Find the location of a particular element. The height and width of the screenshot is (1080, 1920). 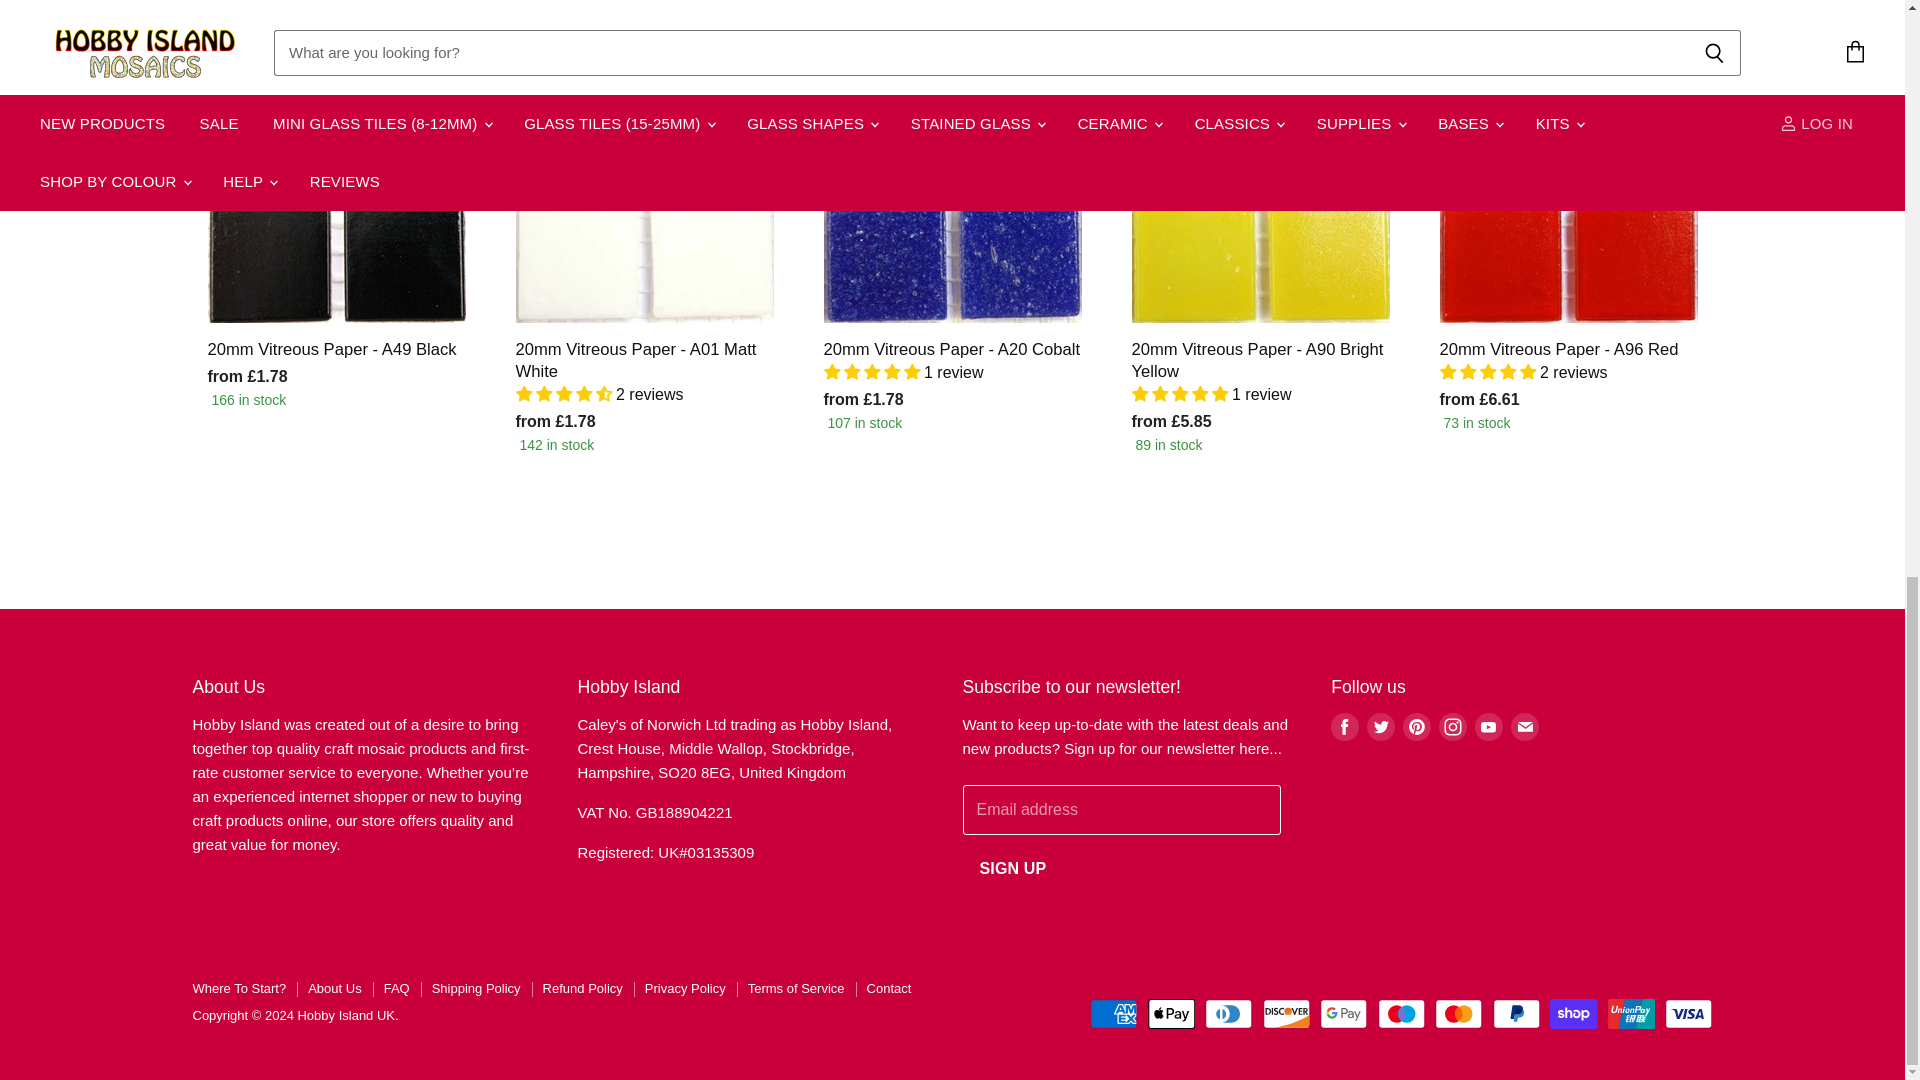

Facebook is located at coordinates (1344, 726).